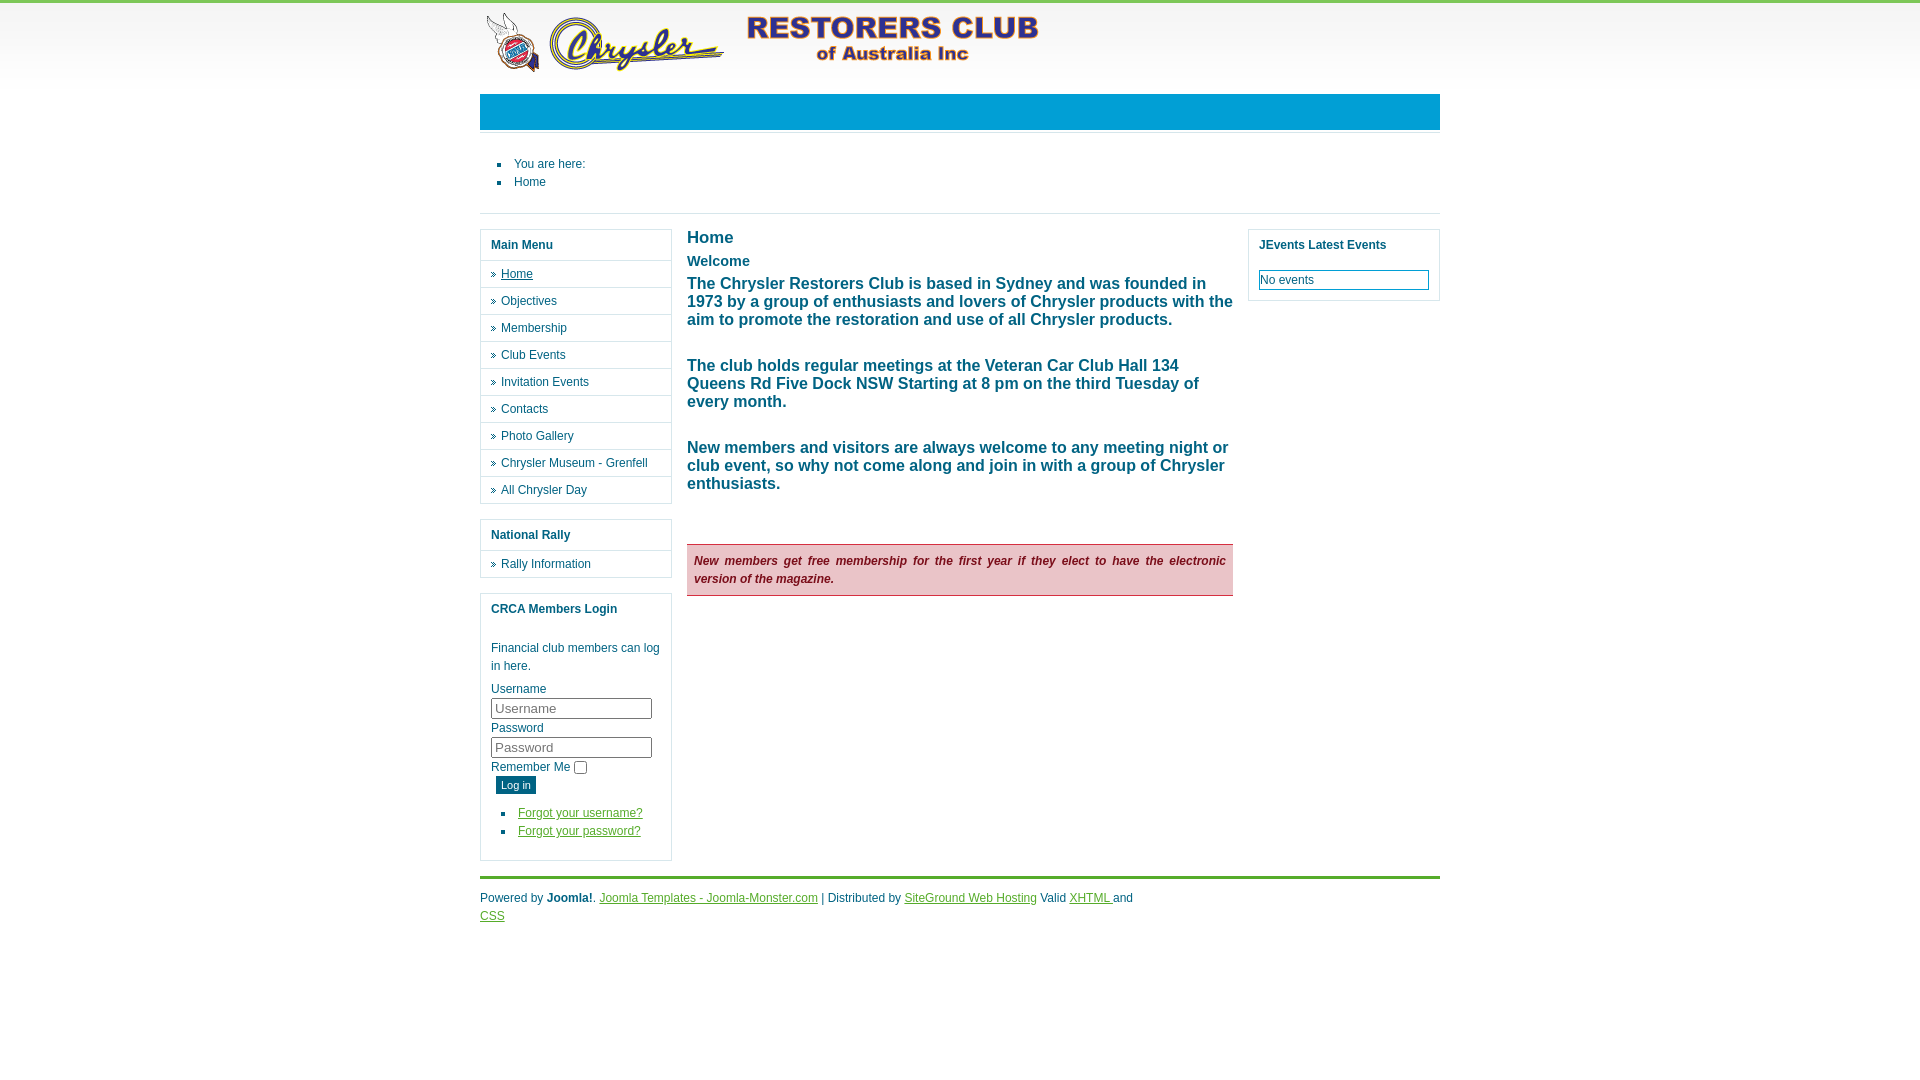 The image size is (1920, 1080). Describe the element at coordinates (581, 490) in the screenshot. I see `All Chrysler Day` at that location.